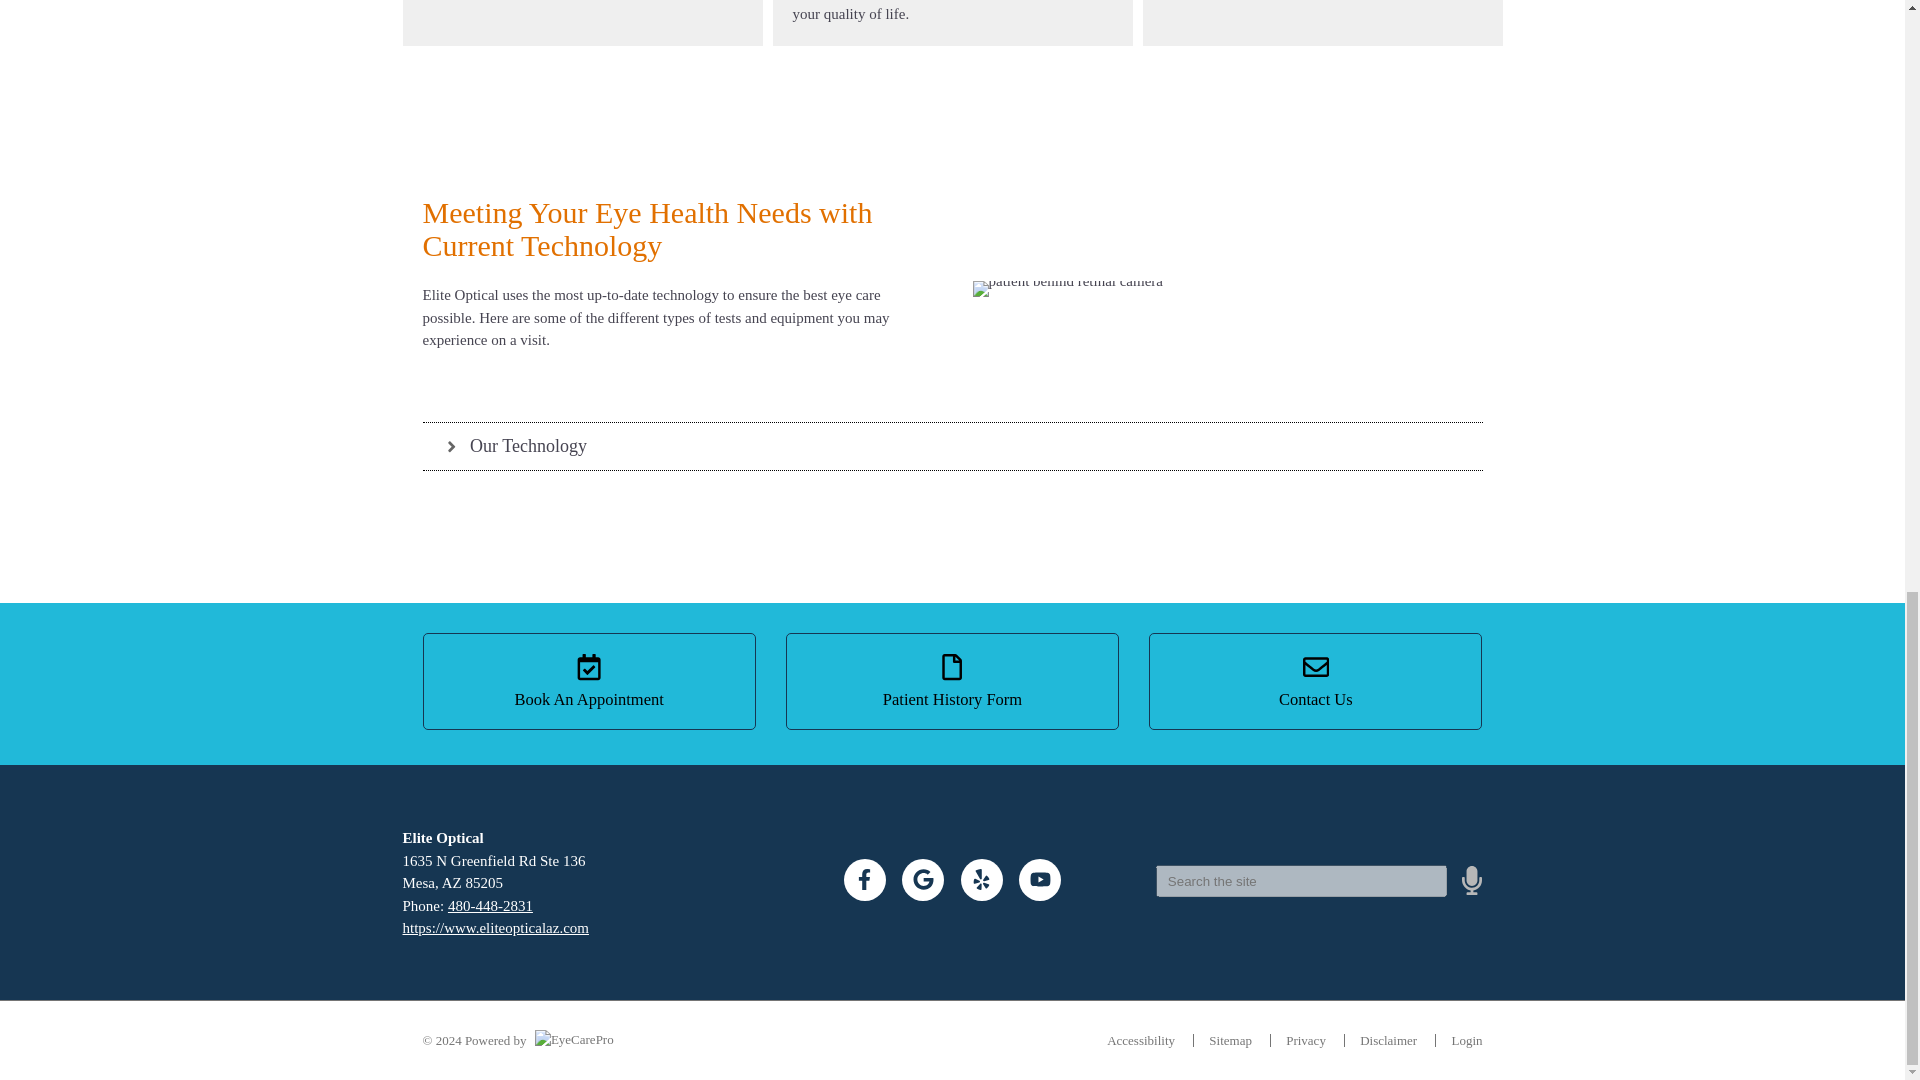 The width and height of the screenshot is (1920, 1080). I want to click on 480-448-2831, so click(490, 905).